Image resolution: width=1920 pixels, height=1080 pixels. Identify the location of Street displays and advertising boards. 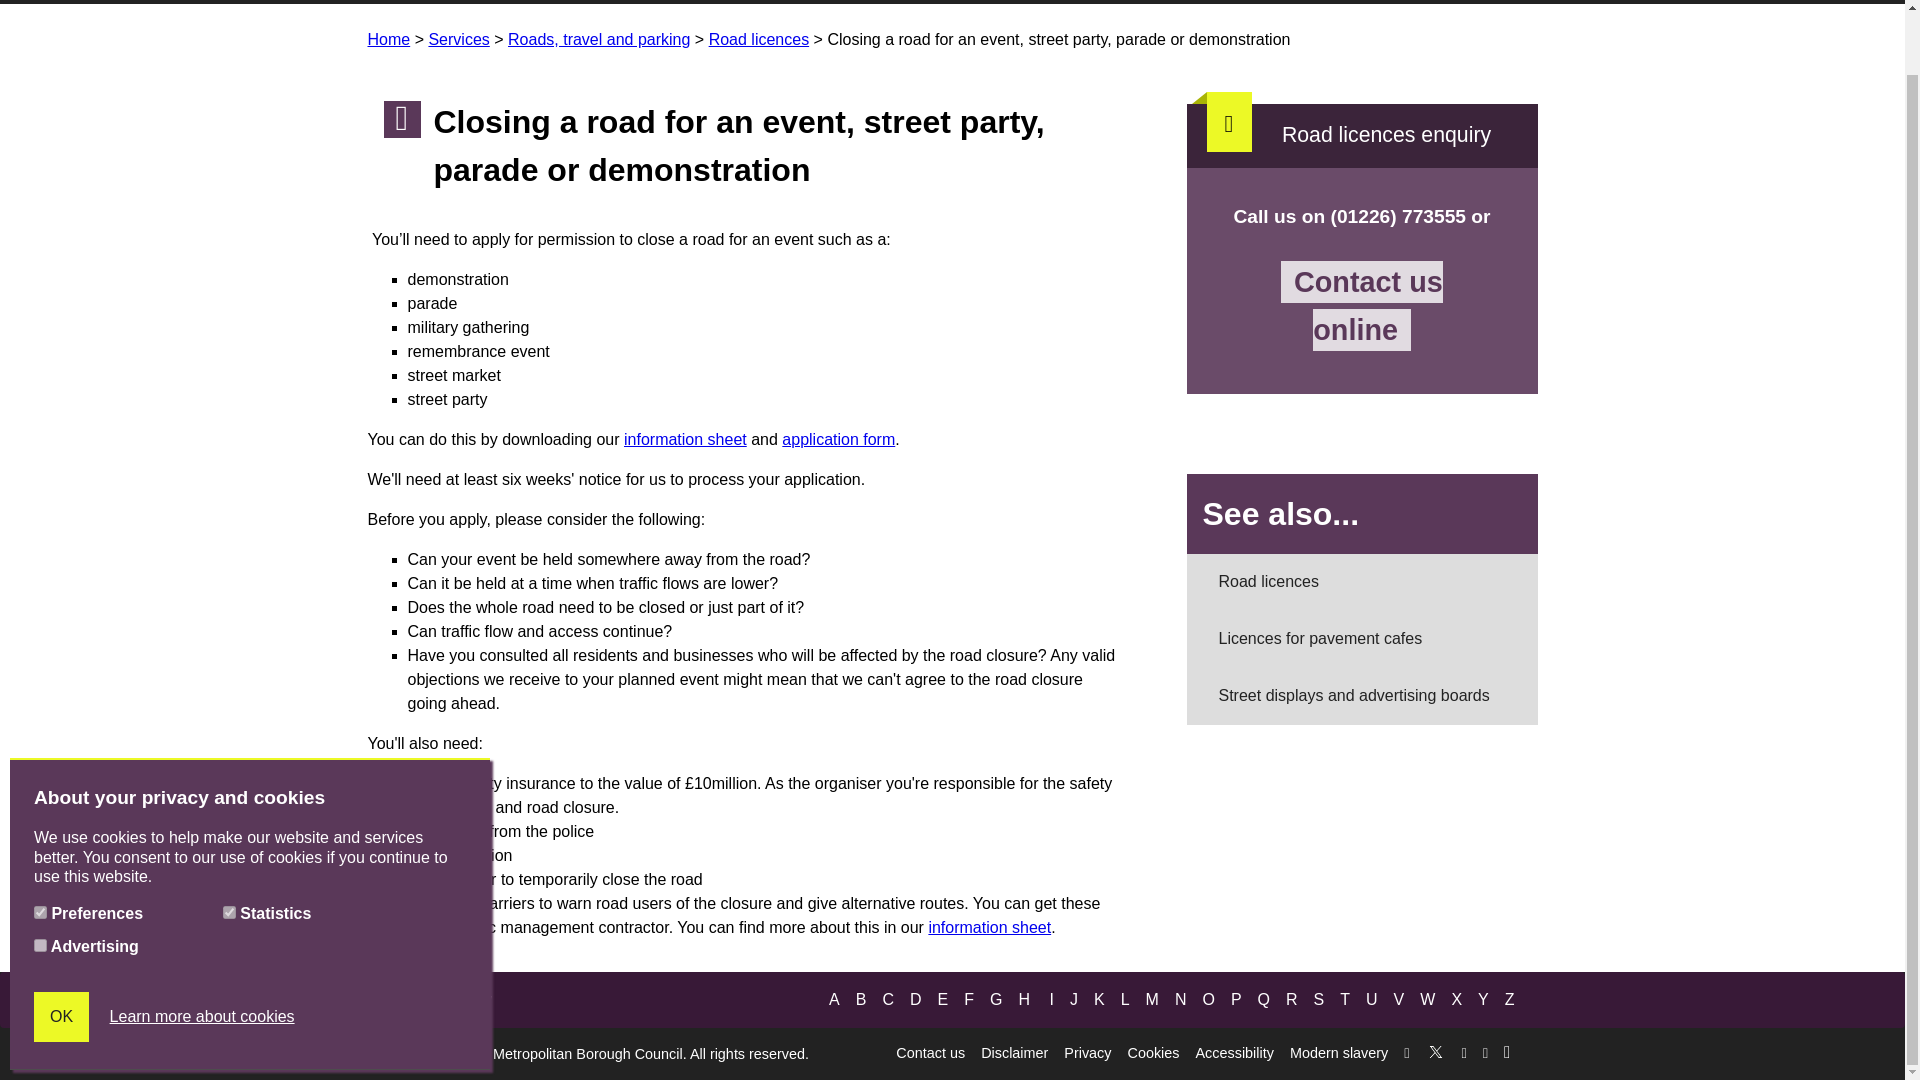
(1362, 696).